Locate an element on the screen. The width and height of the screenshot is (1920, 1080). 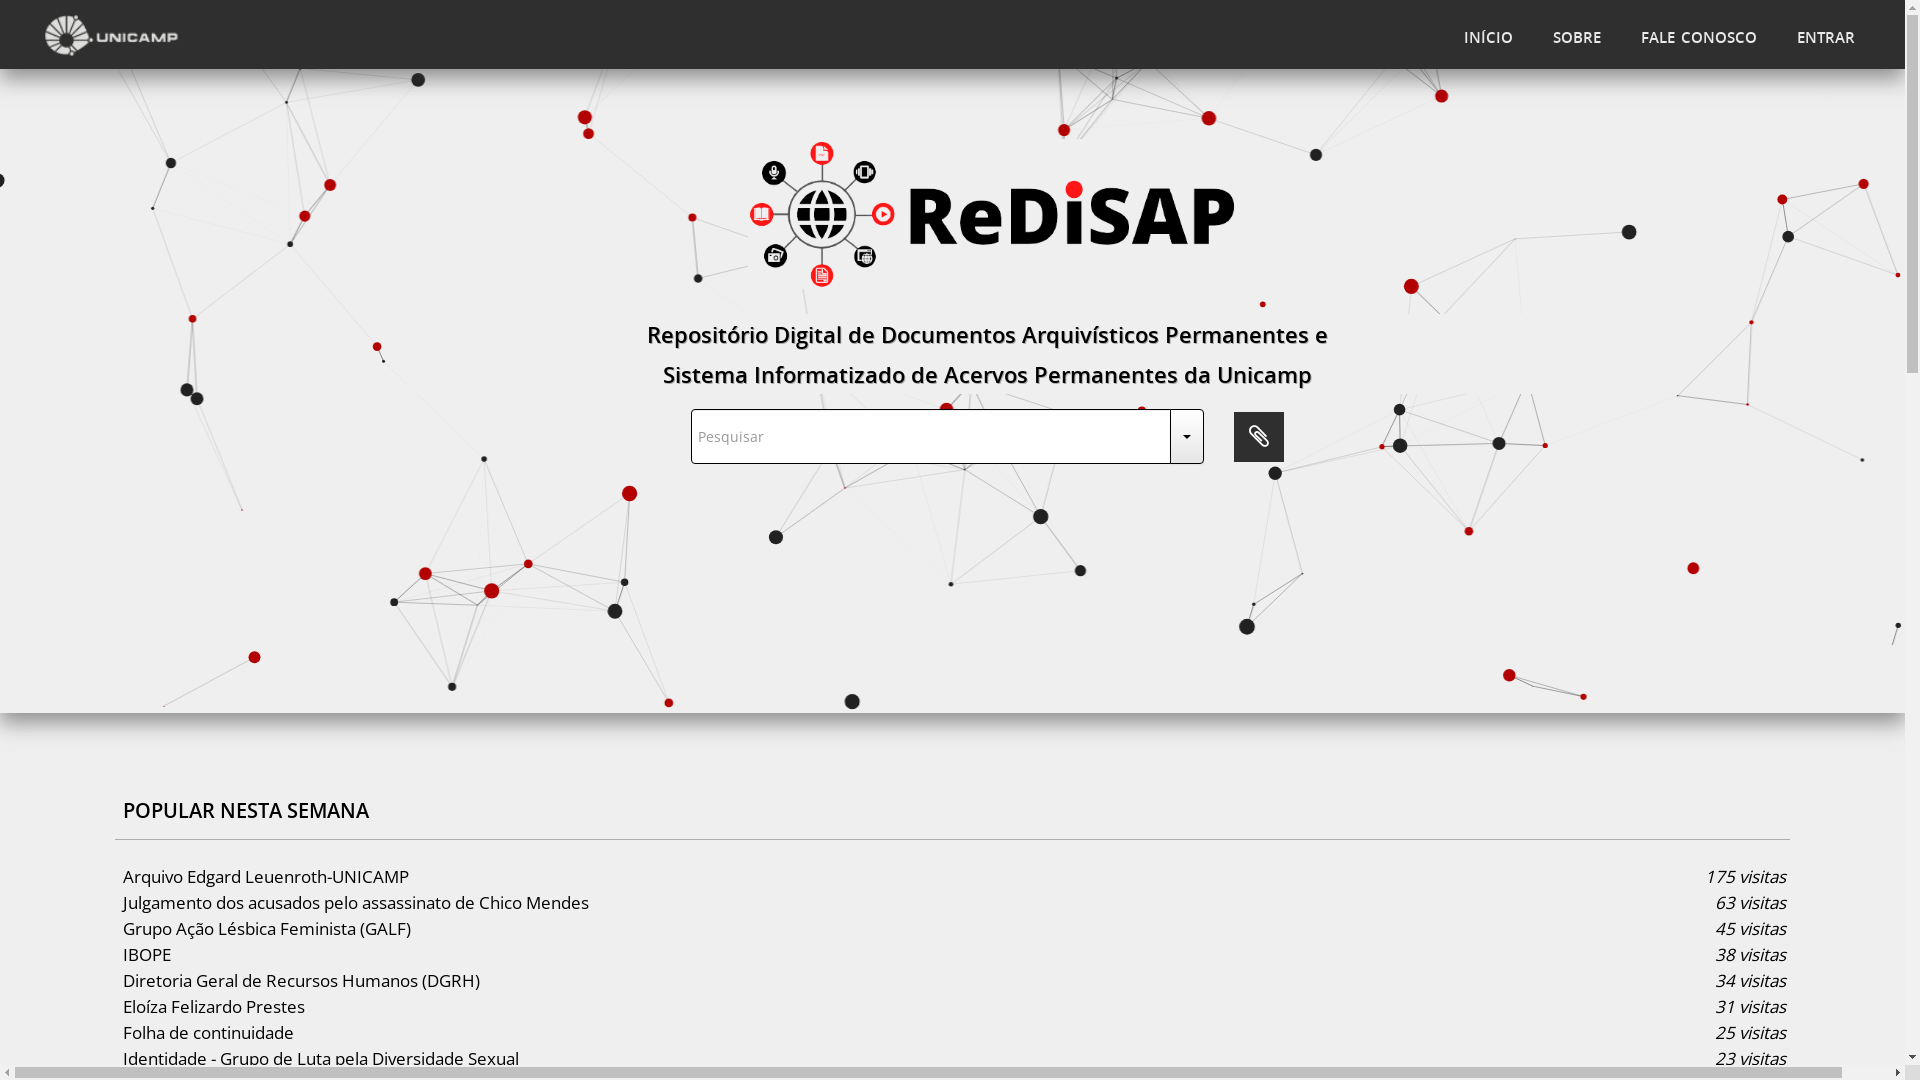
fale conosco is located at coordinates (1699, 34).